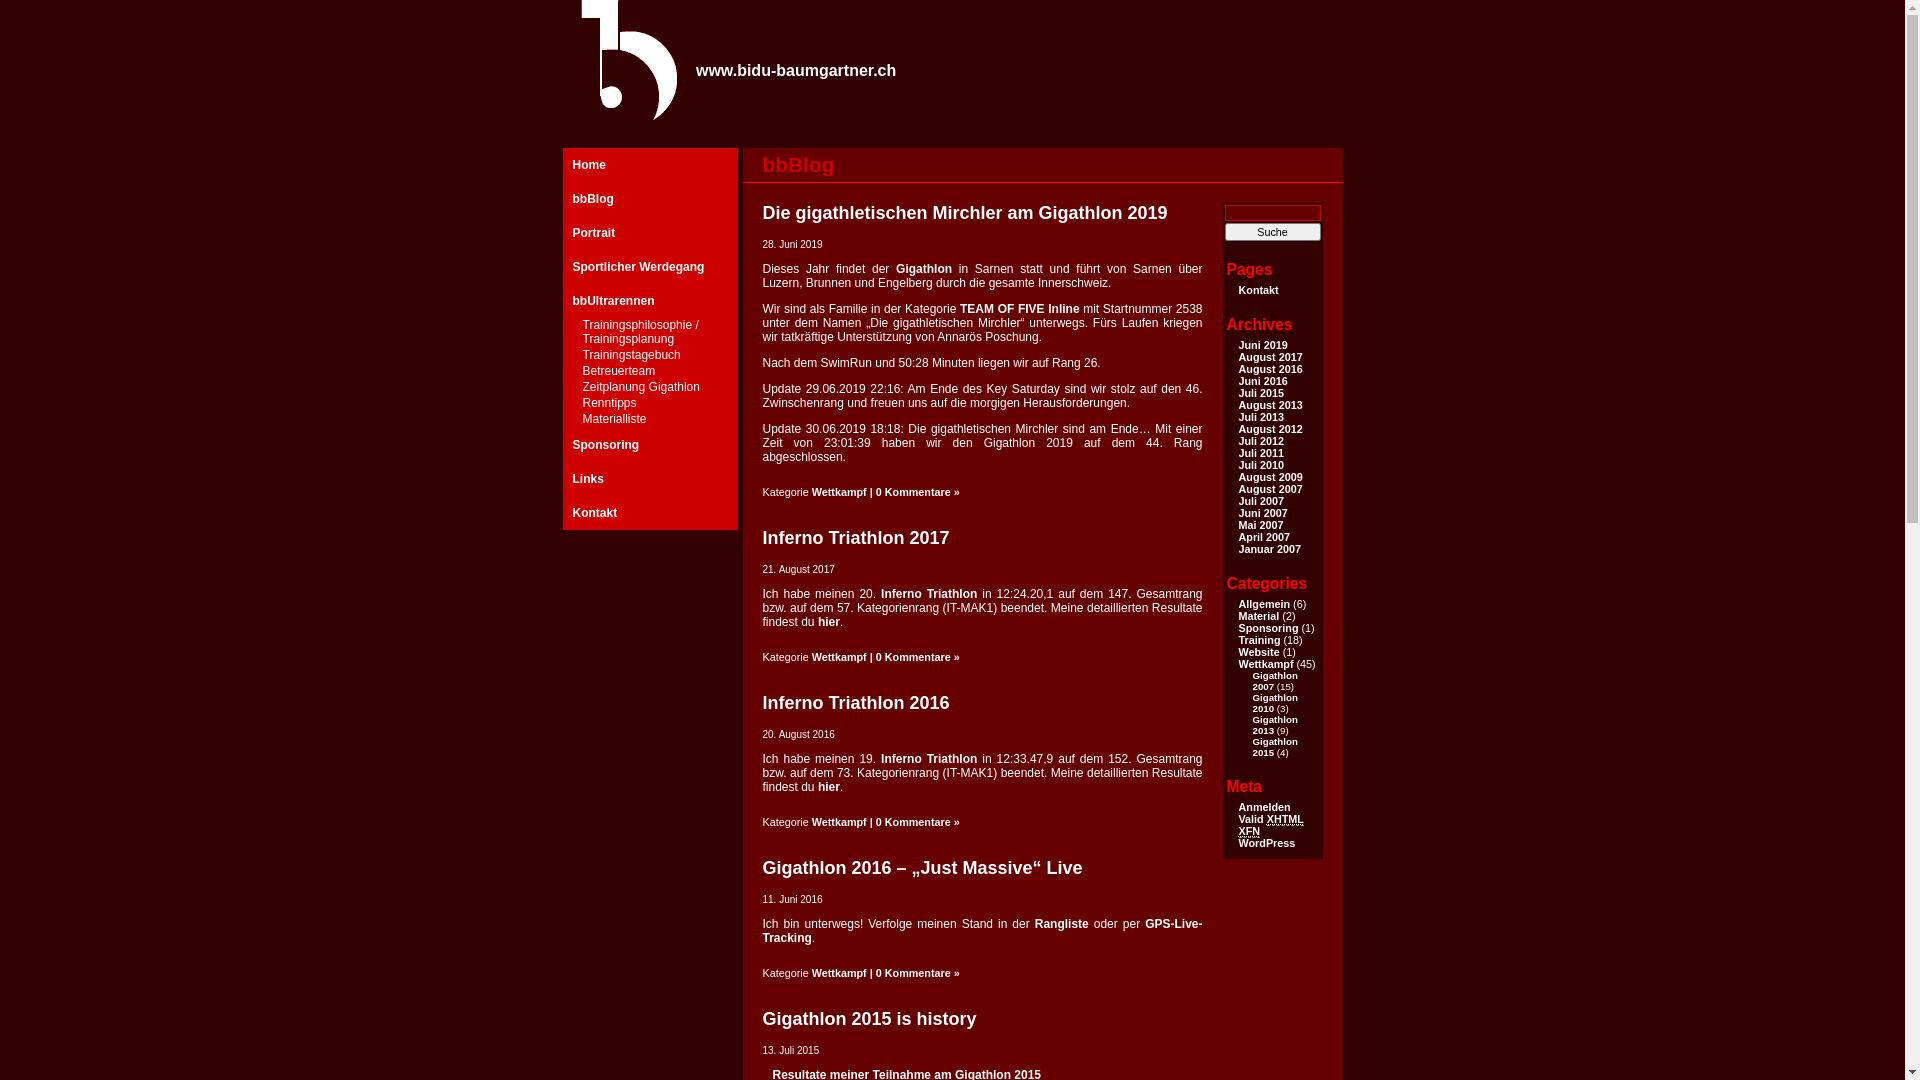  I want to click on Links, so click(650, 479).